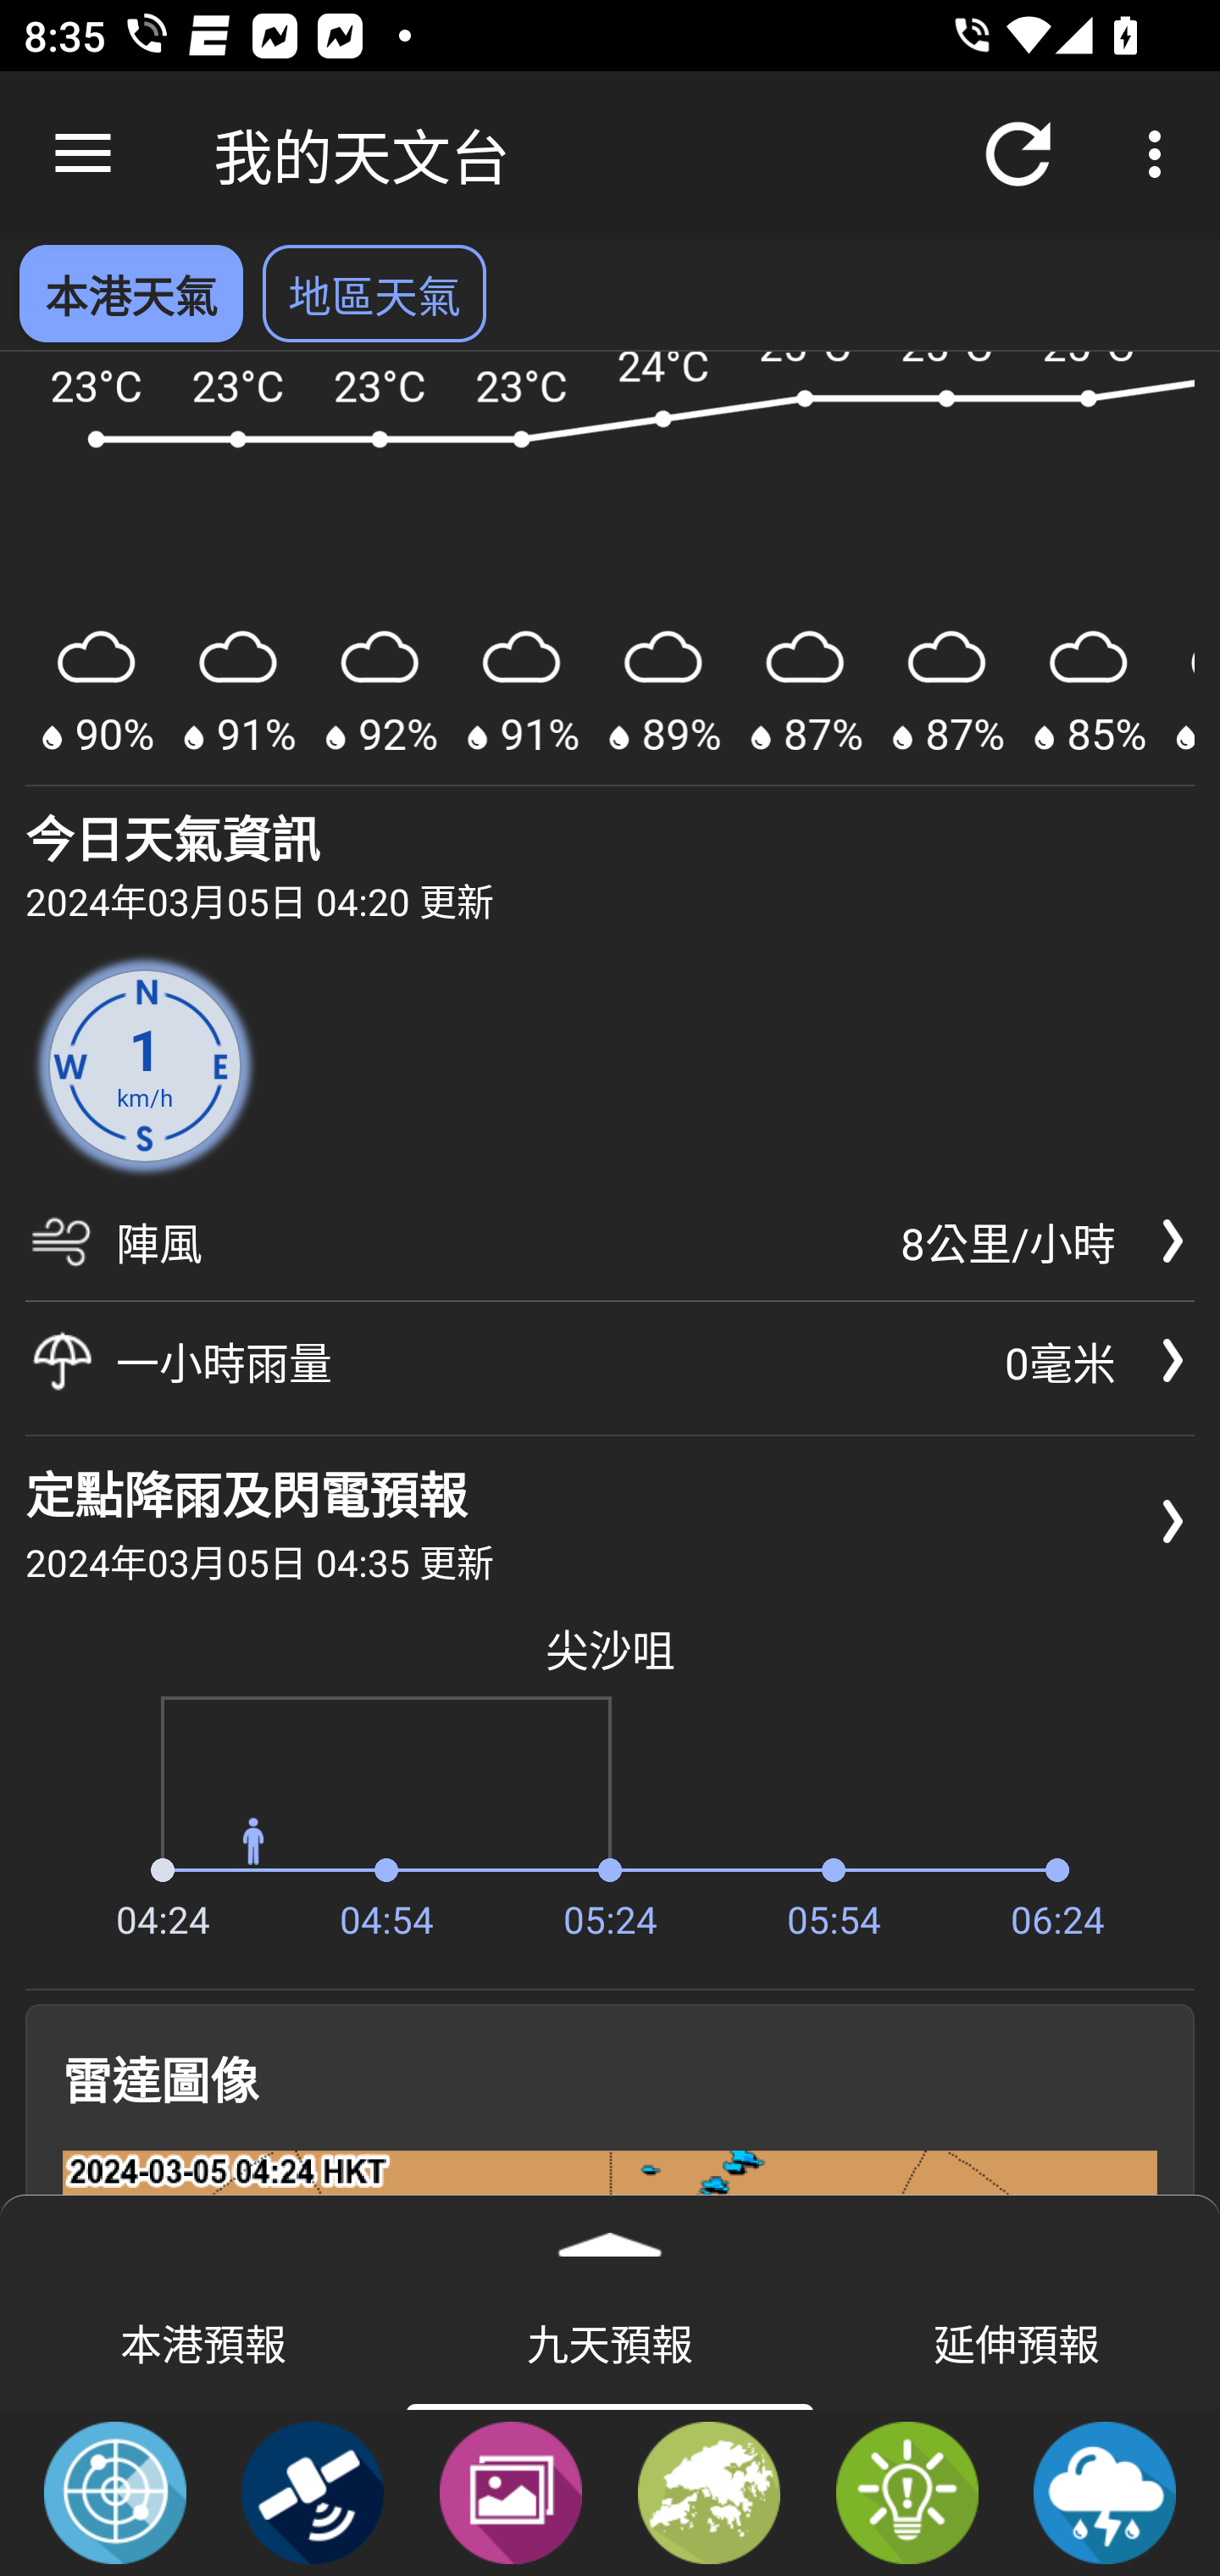 This screenshot has width=1220, height=2576. Describe the element at coordinates (374, 293) in the screenshot. I see `地區天氣 選擇 地區天氣` at that location.